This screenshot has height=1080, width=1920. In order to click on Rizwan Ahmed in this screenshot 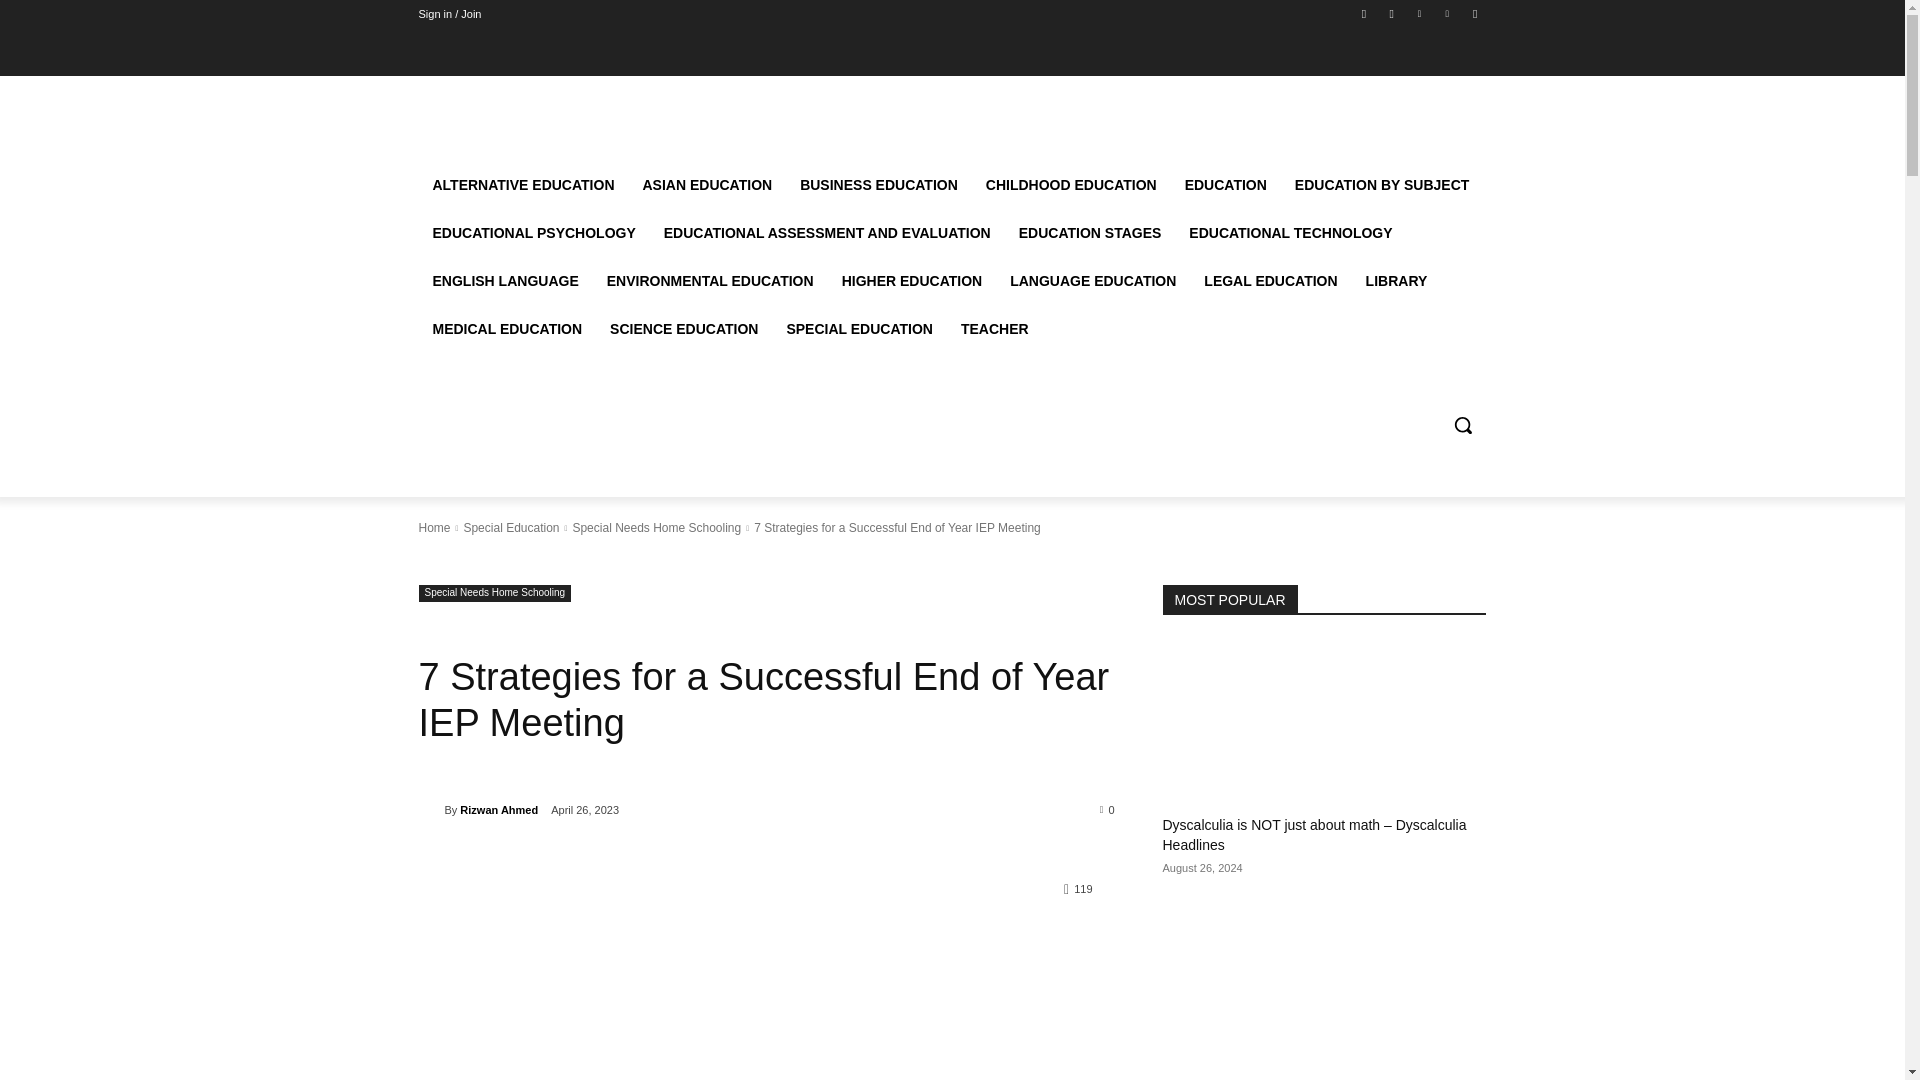, I will do `click(430, 810)`.